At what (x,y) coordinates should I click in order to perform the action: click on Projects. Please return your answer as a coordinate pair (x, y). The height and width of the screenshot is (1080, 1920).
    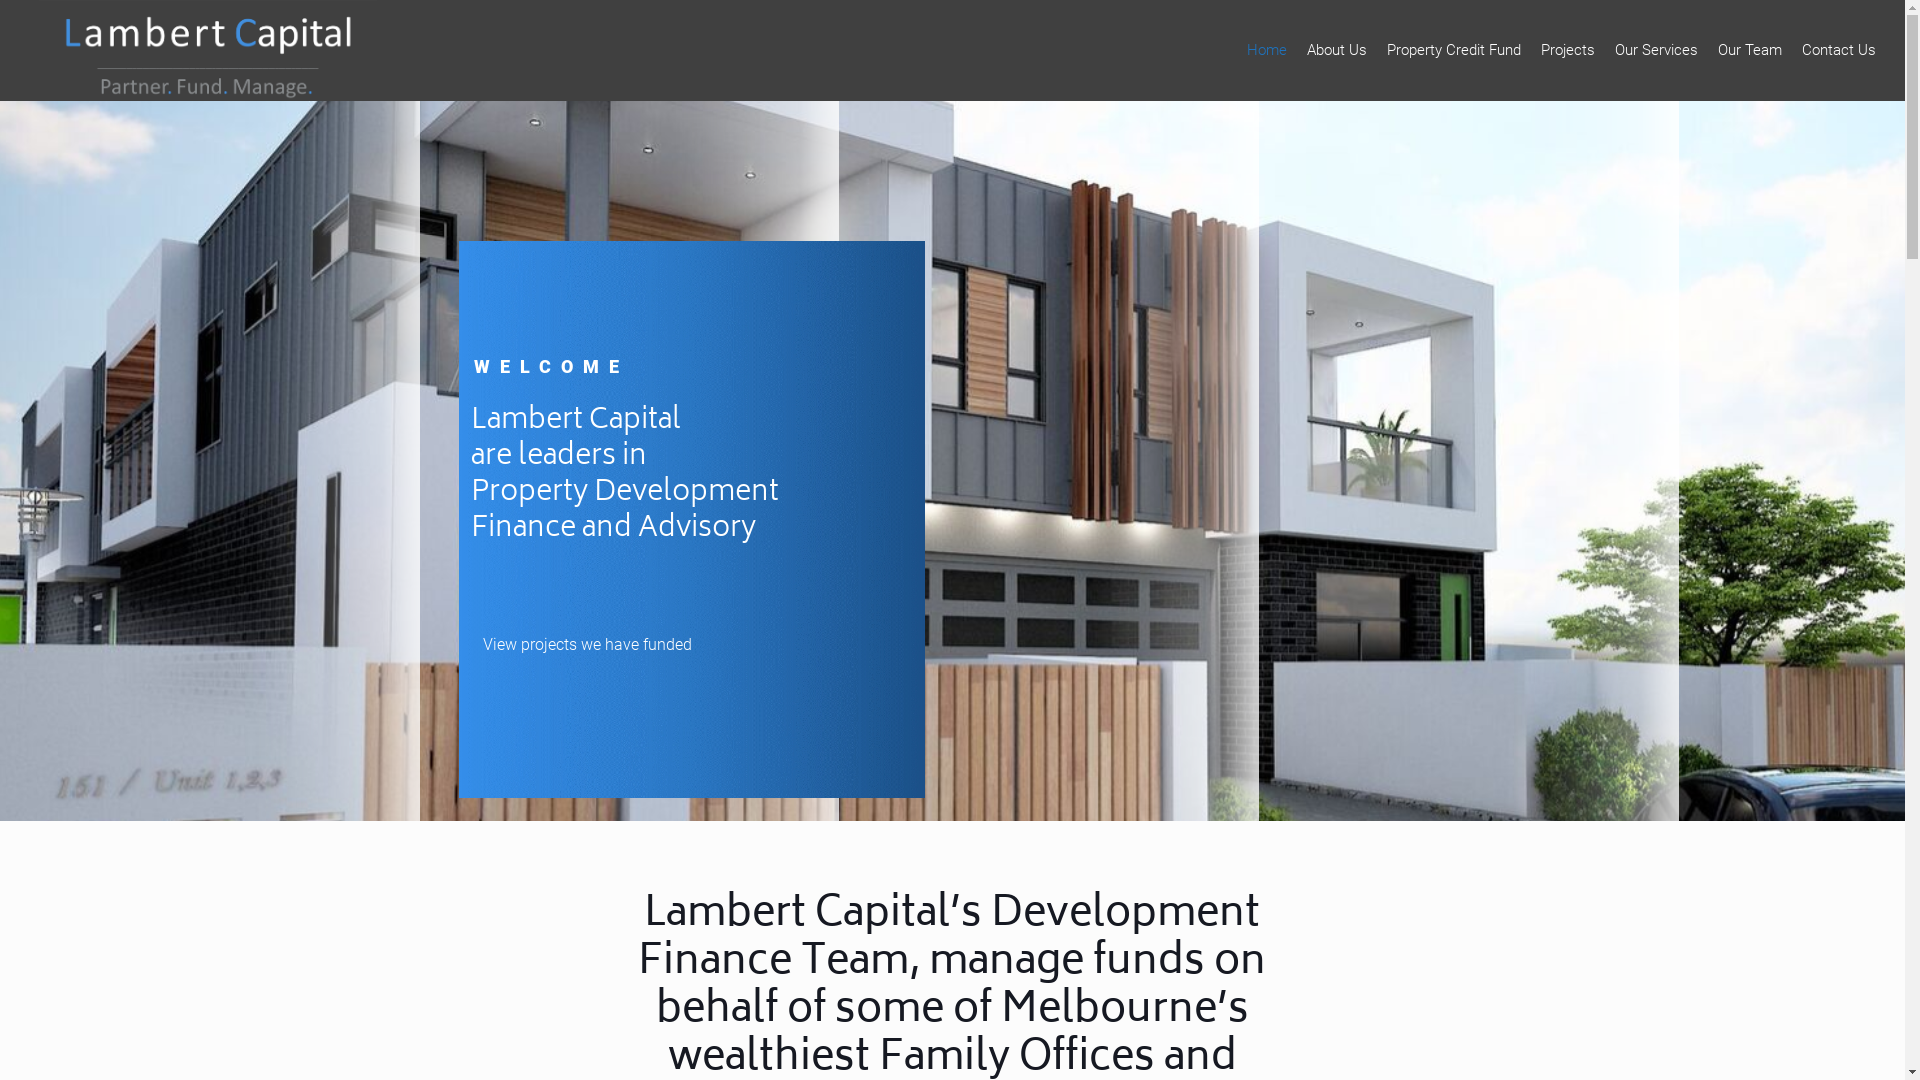
    Looking at the image, I should click on (1568, 50).